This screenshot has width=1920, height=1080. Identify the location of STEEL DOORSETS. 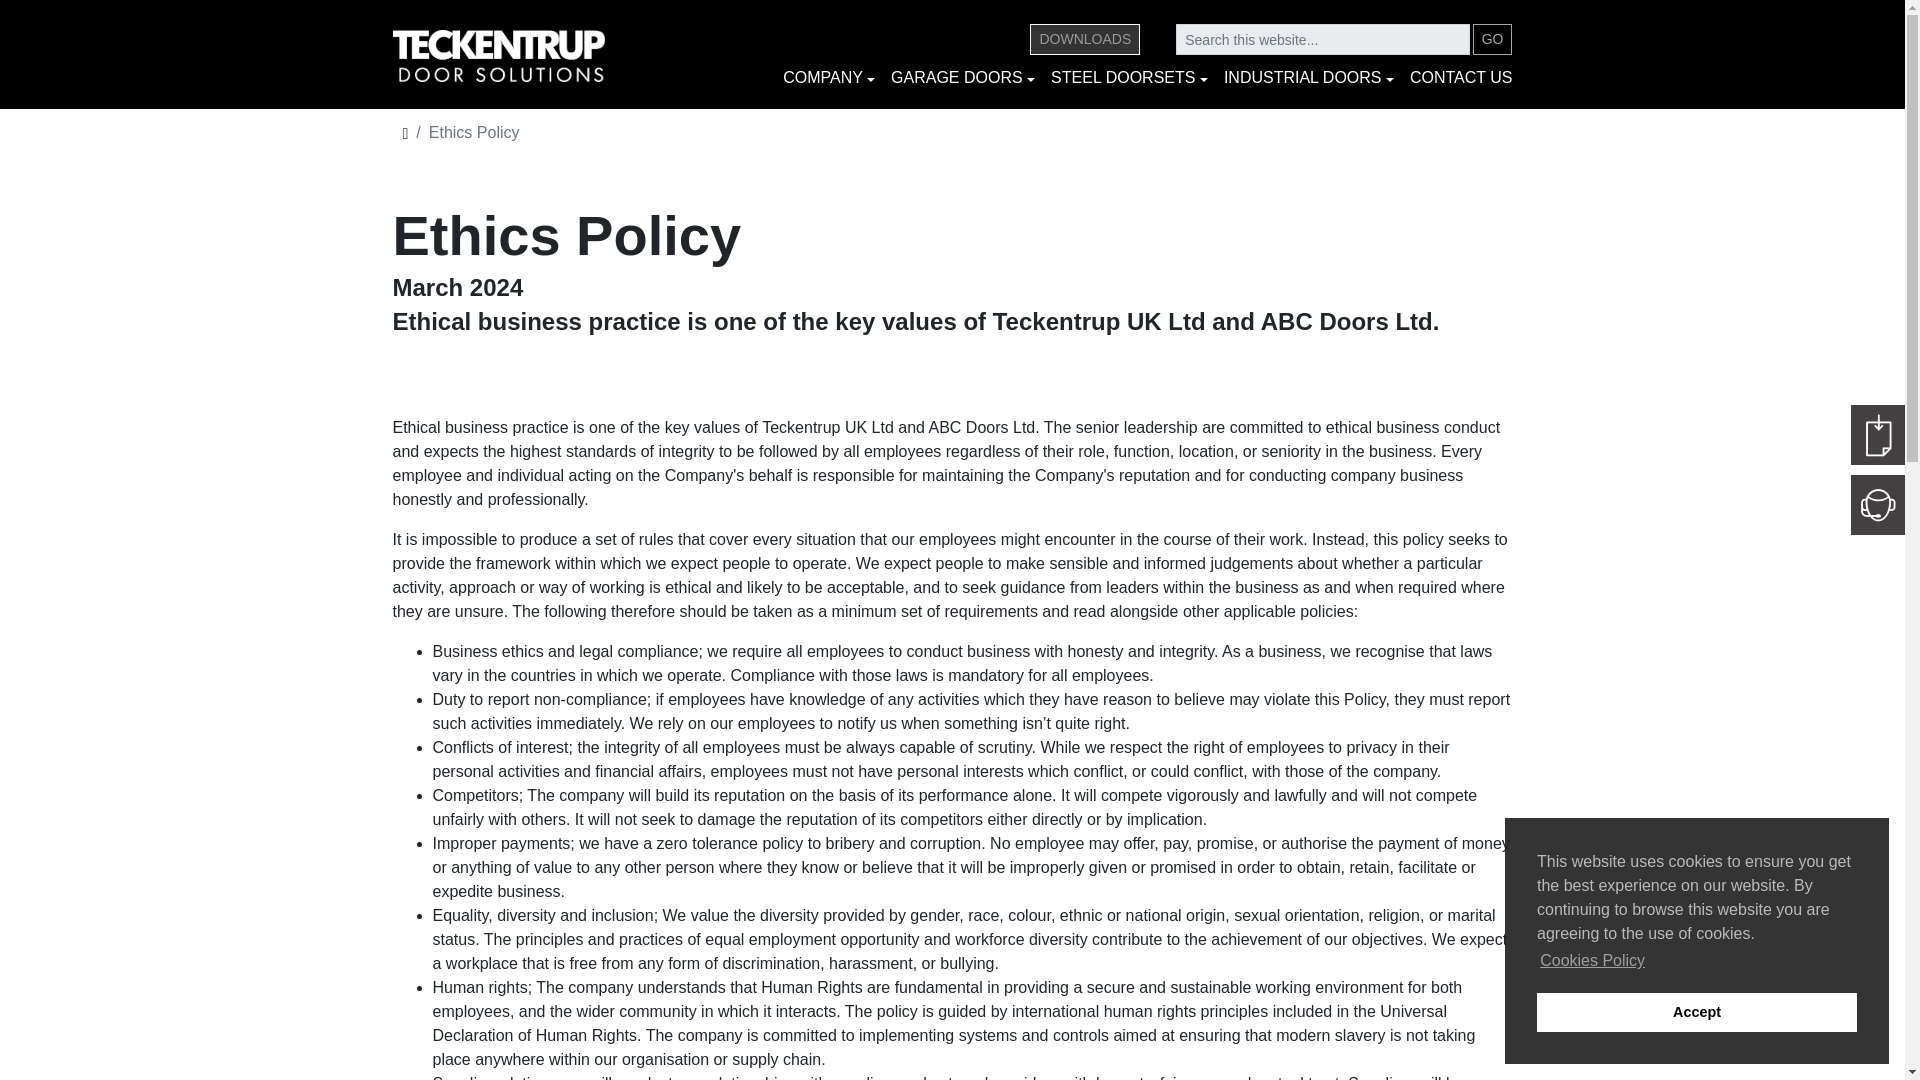
(1128, 77).